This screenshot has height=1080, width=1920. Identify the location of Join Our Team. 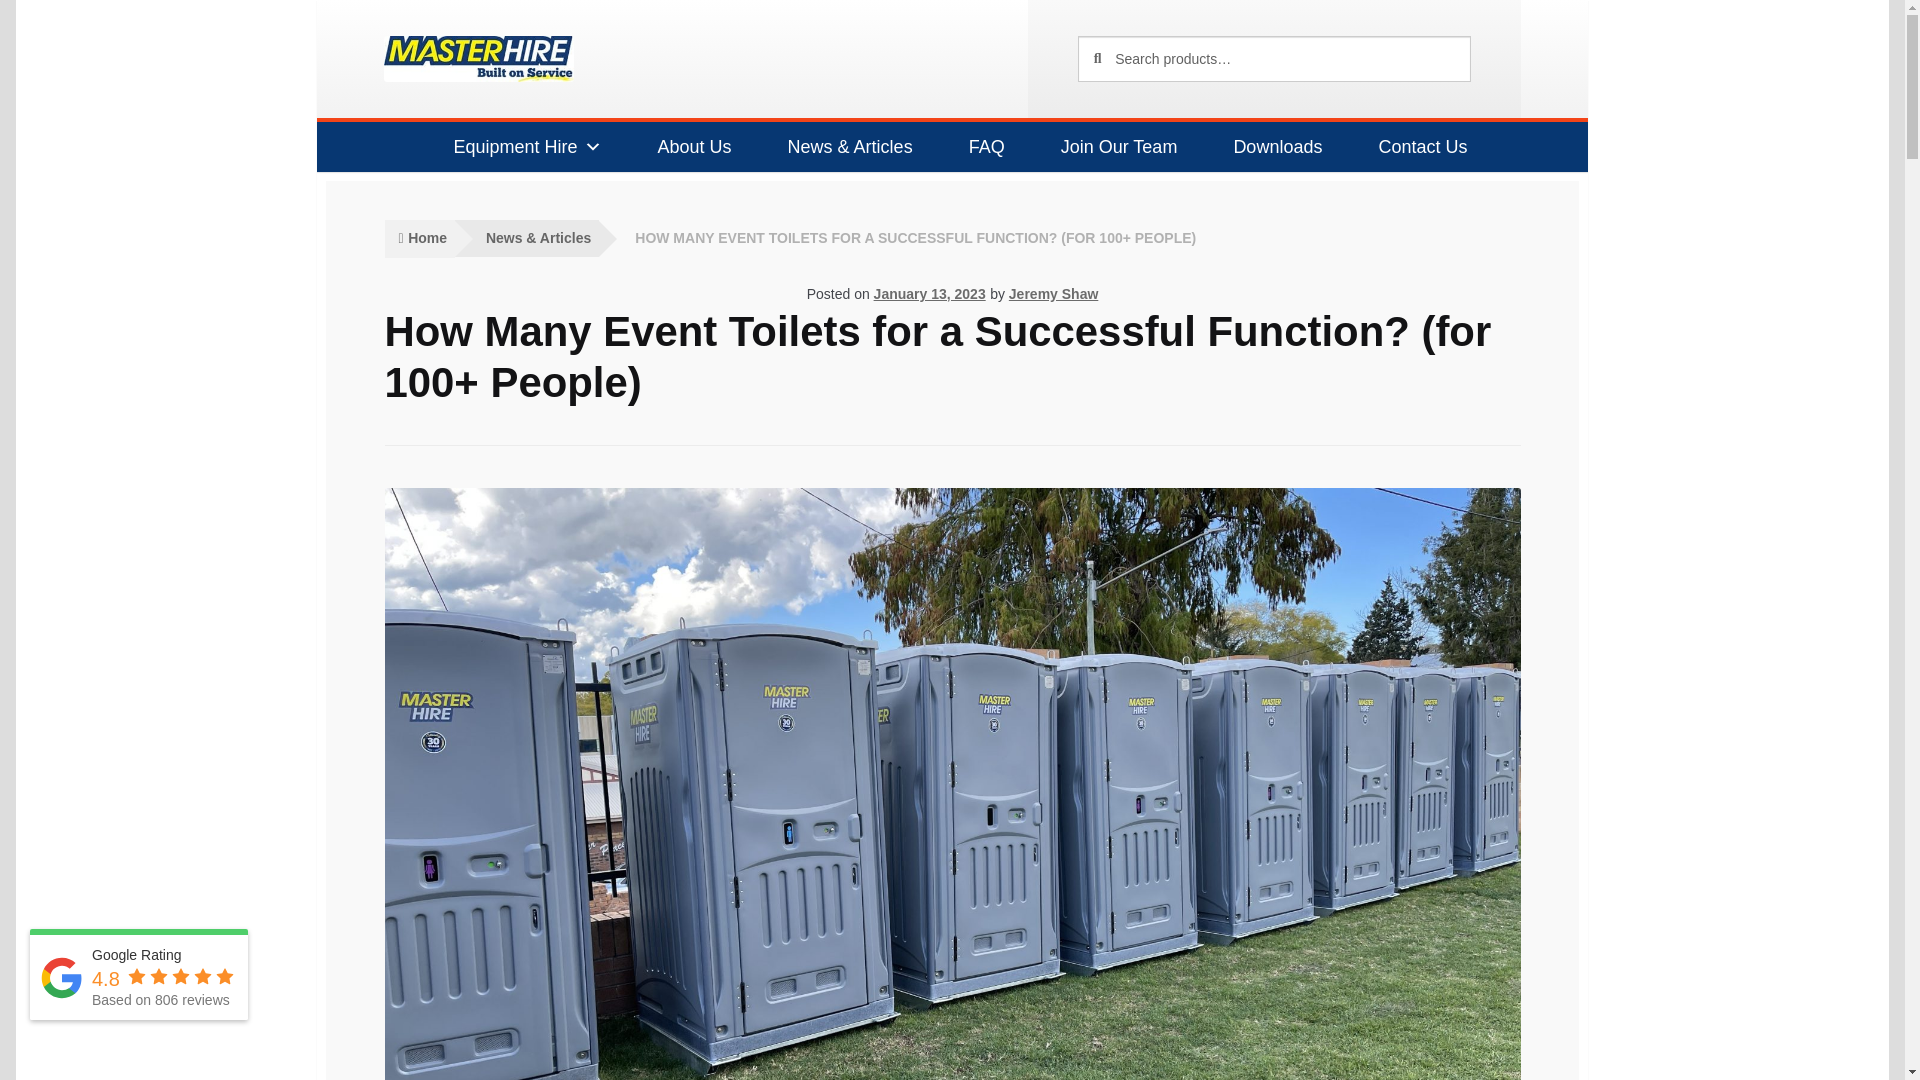
(1112, 146).